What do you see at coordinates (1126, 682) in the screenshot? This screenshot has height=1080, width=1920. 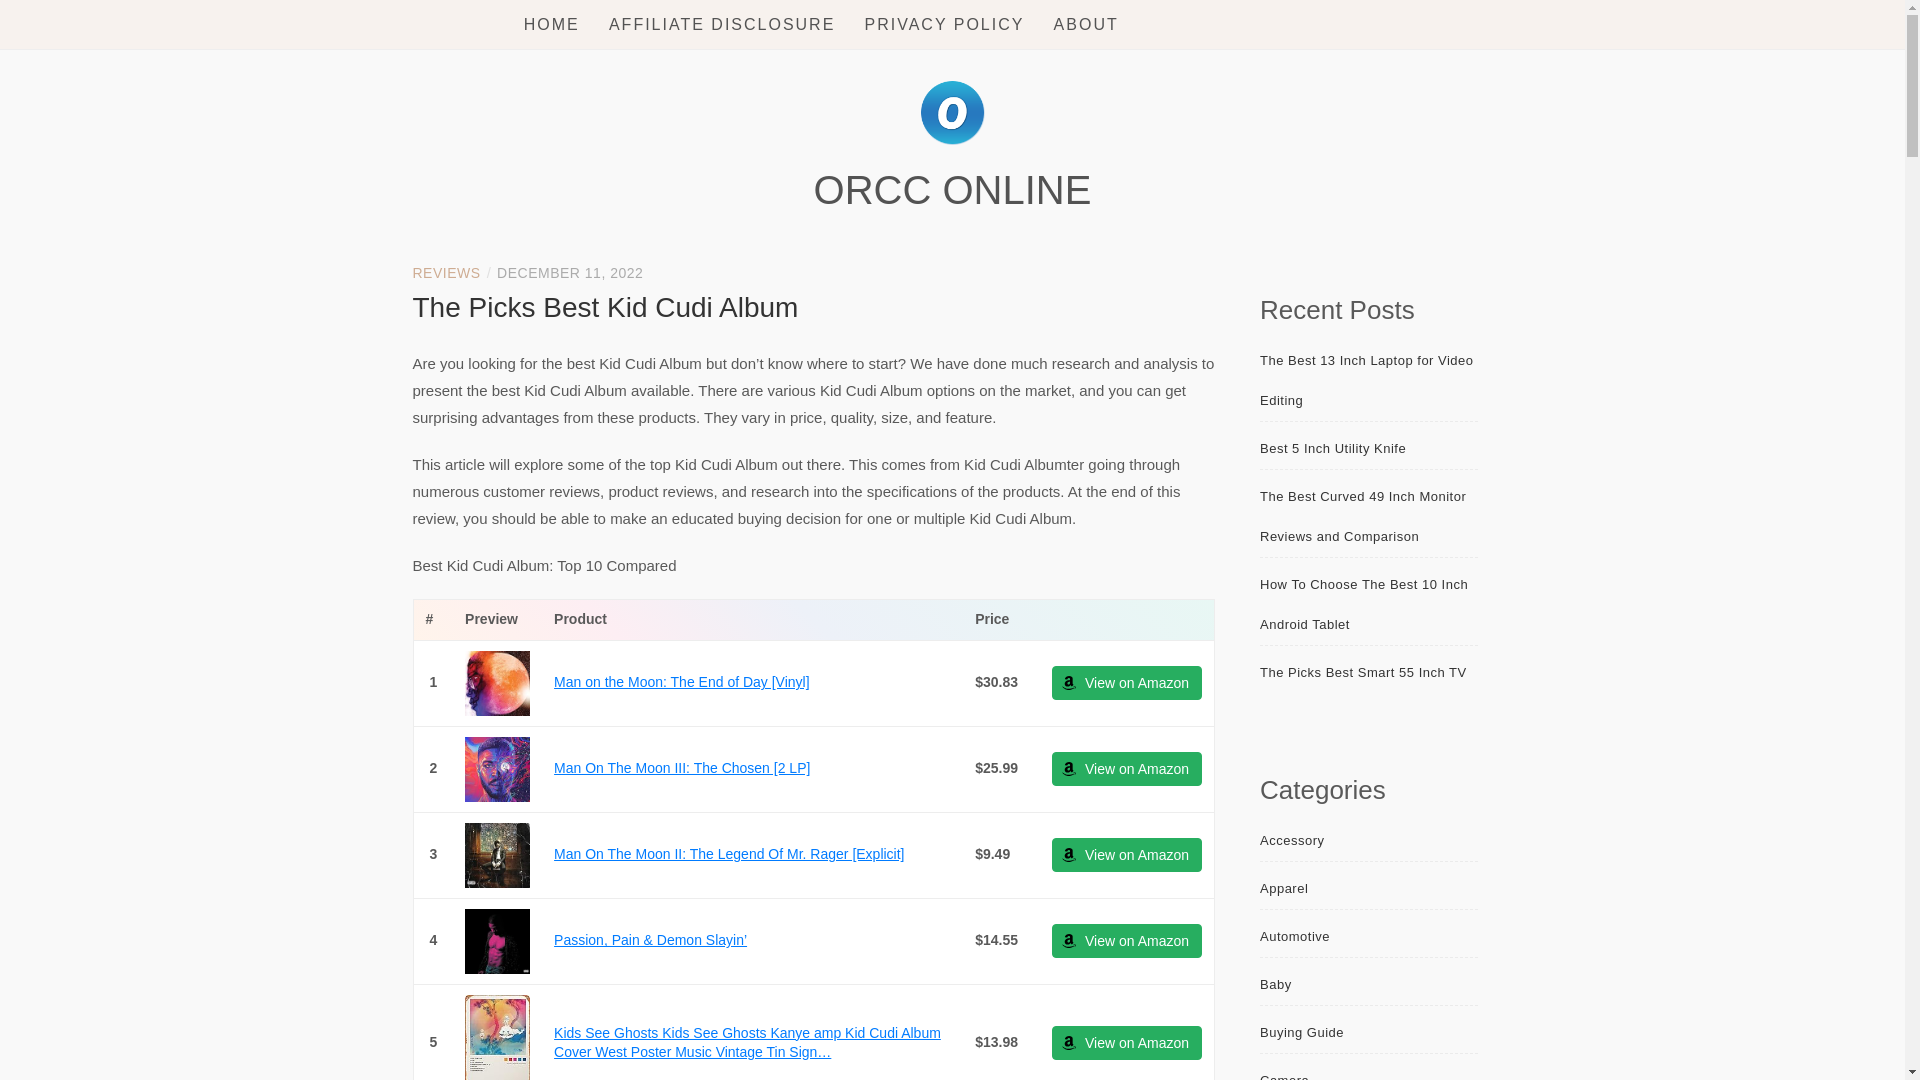 I see `View on Amazon` at bounding box center [1126, 682].